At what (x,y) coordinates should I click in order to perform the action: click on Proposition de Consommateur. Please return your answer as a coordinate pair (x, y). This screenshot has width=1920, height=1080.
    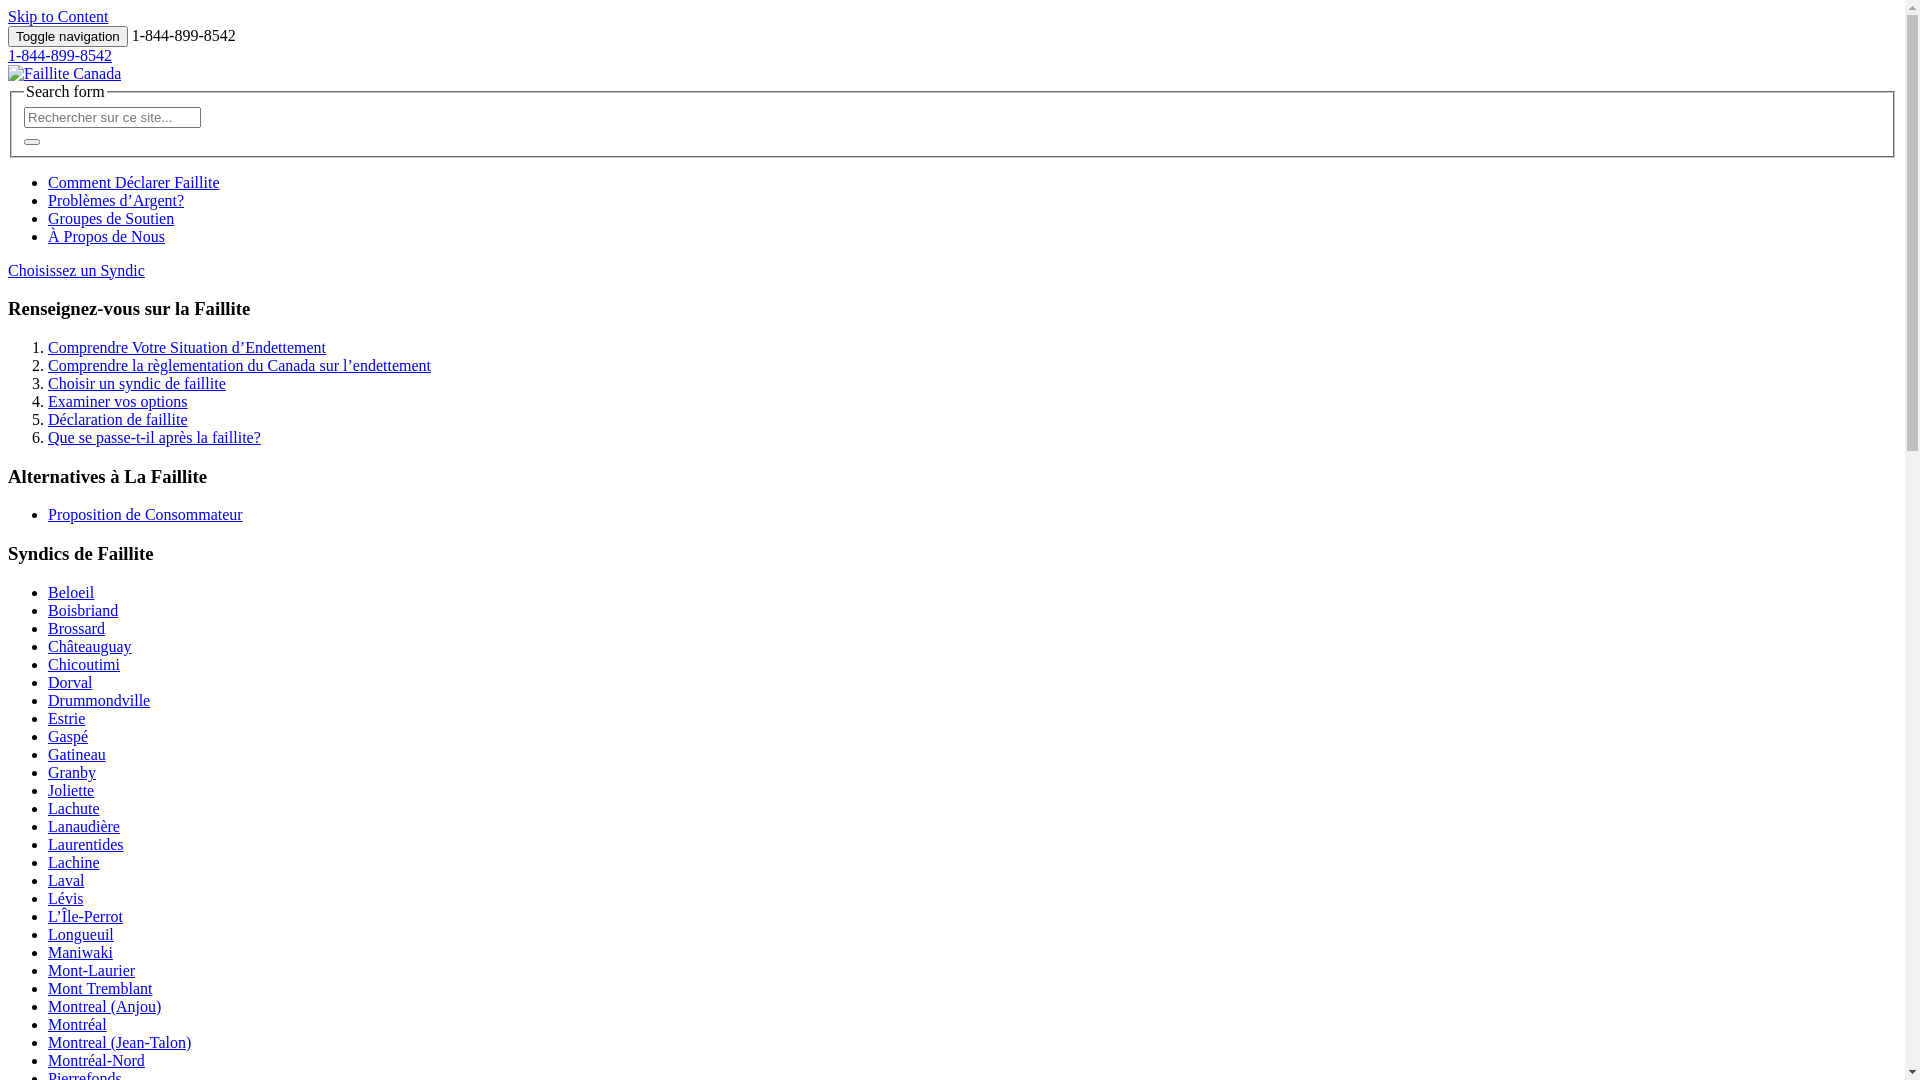
    Looking at the image, I should click on (146, 514).